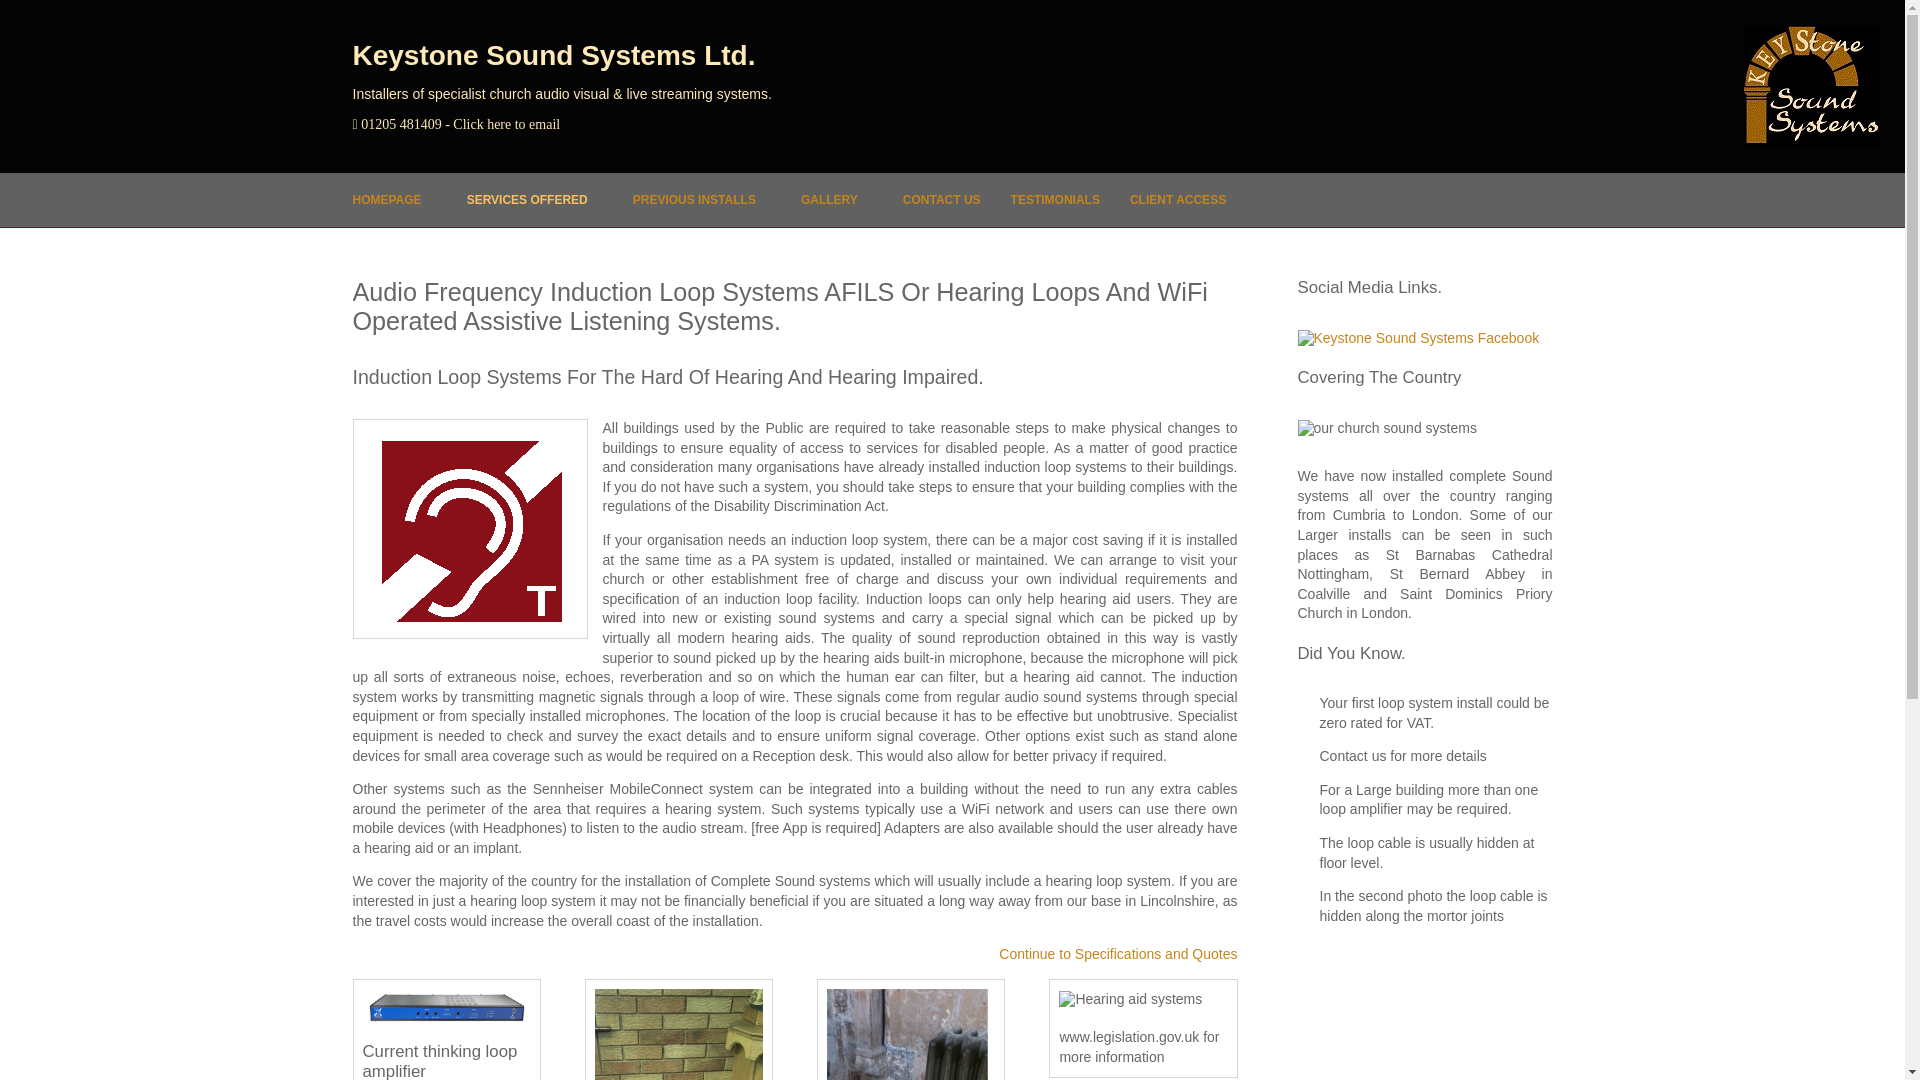 The height and width of the screenshot is (1080, 1920). Describe the element at coordinates (386, 199) in the screenshot. I see `HOMEPAGE` at that location.